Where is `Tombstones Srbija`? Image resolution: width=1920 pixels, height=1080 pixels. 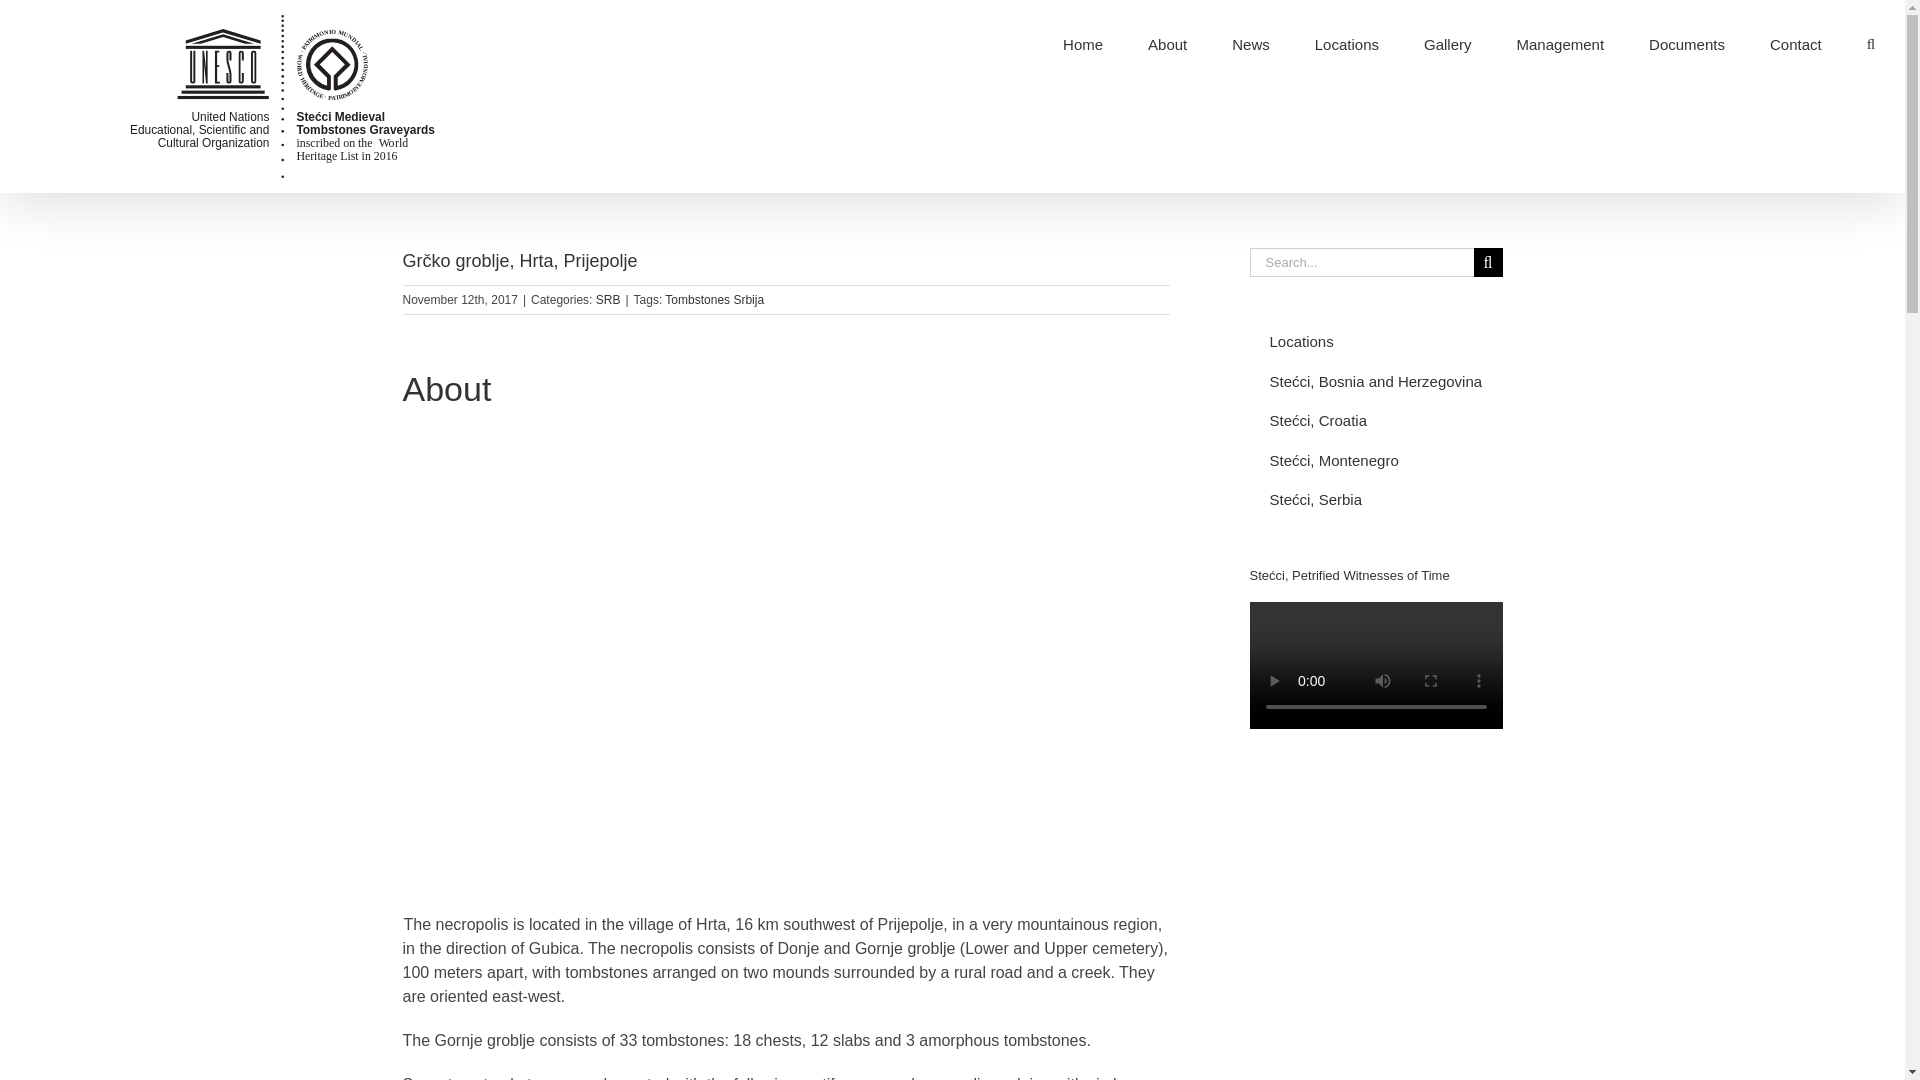 Tombstones Srbija is located at coordinates (714, 299).